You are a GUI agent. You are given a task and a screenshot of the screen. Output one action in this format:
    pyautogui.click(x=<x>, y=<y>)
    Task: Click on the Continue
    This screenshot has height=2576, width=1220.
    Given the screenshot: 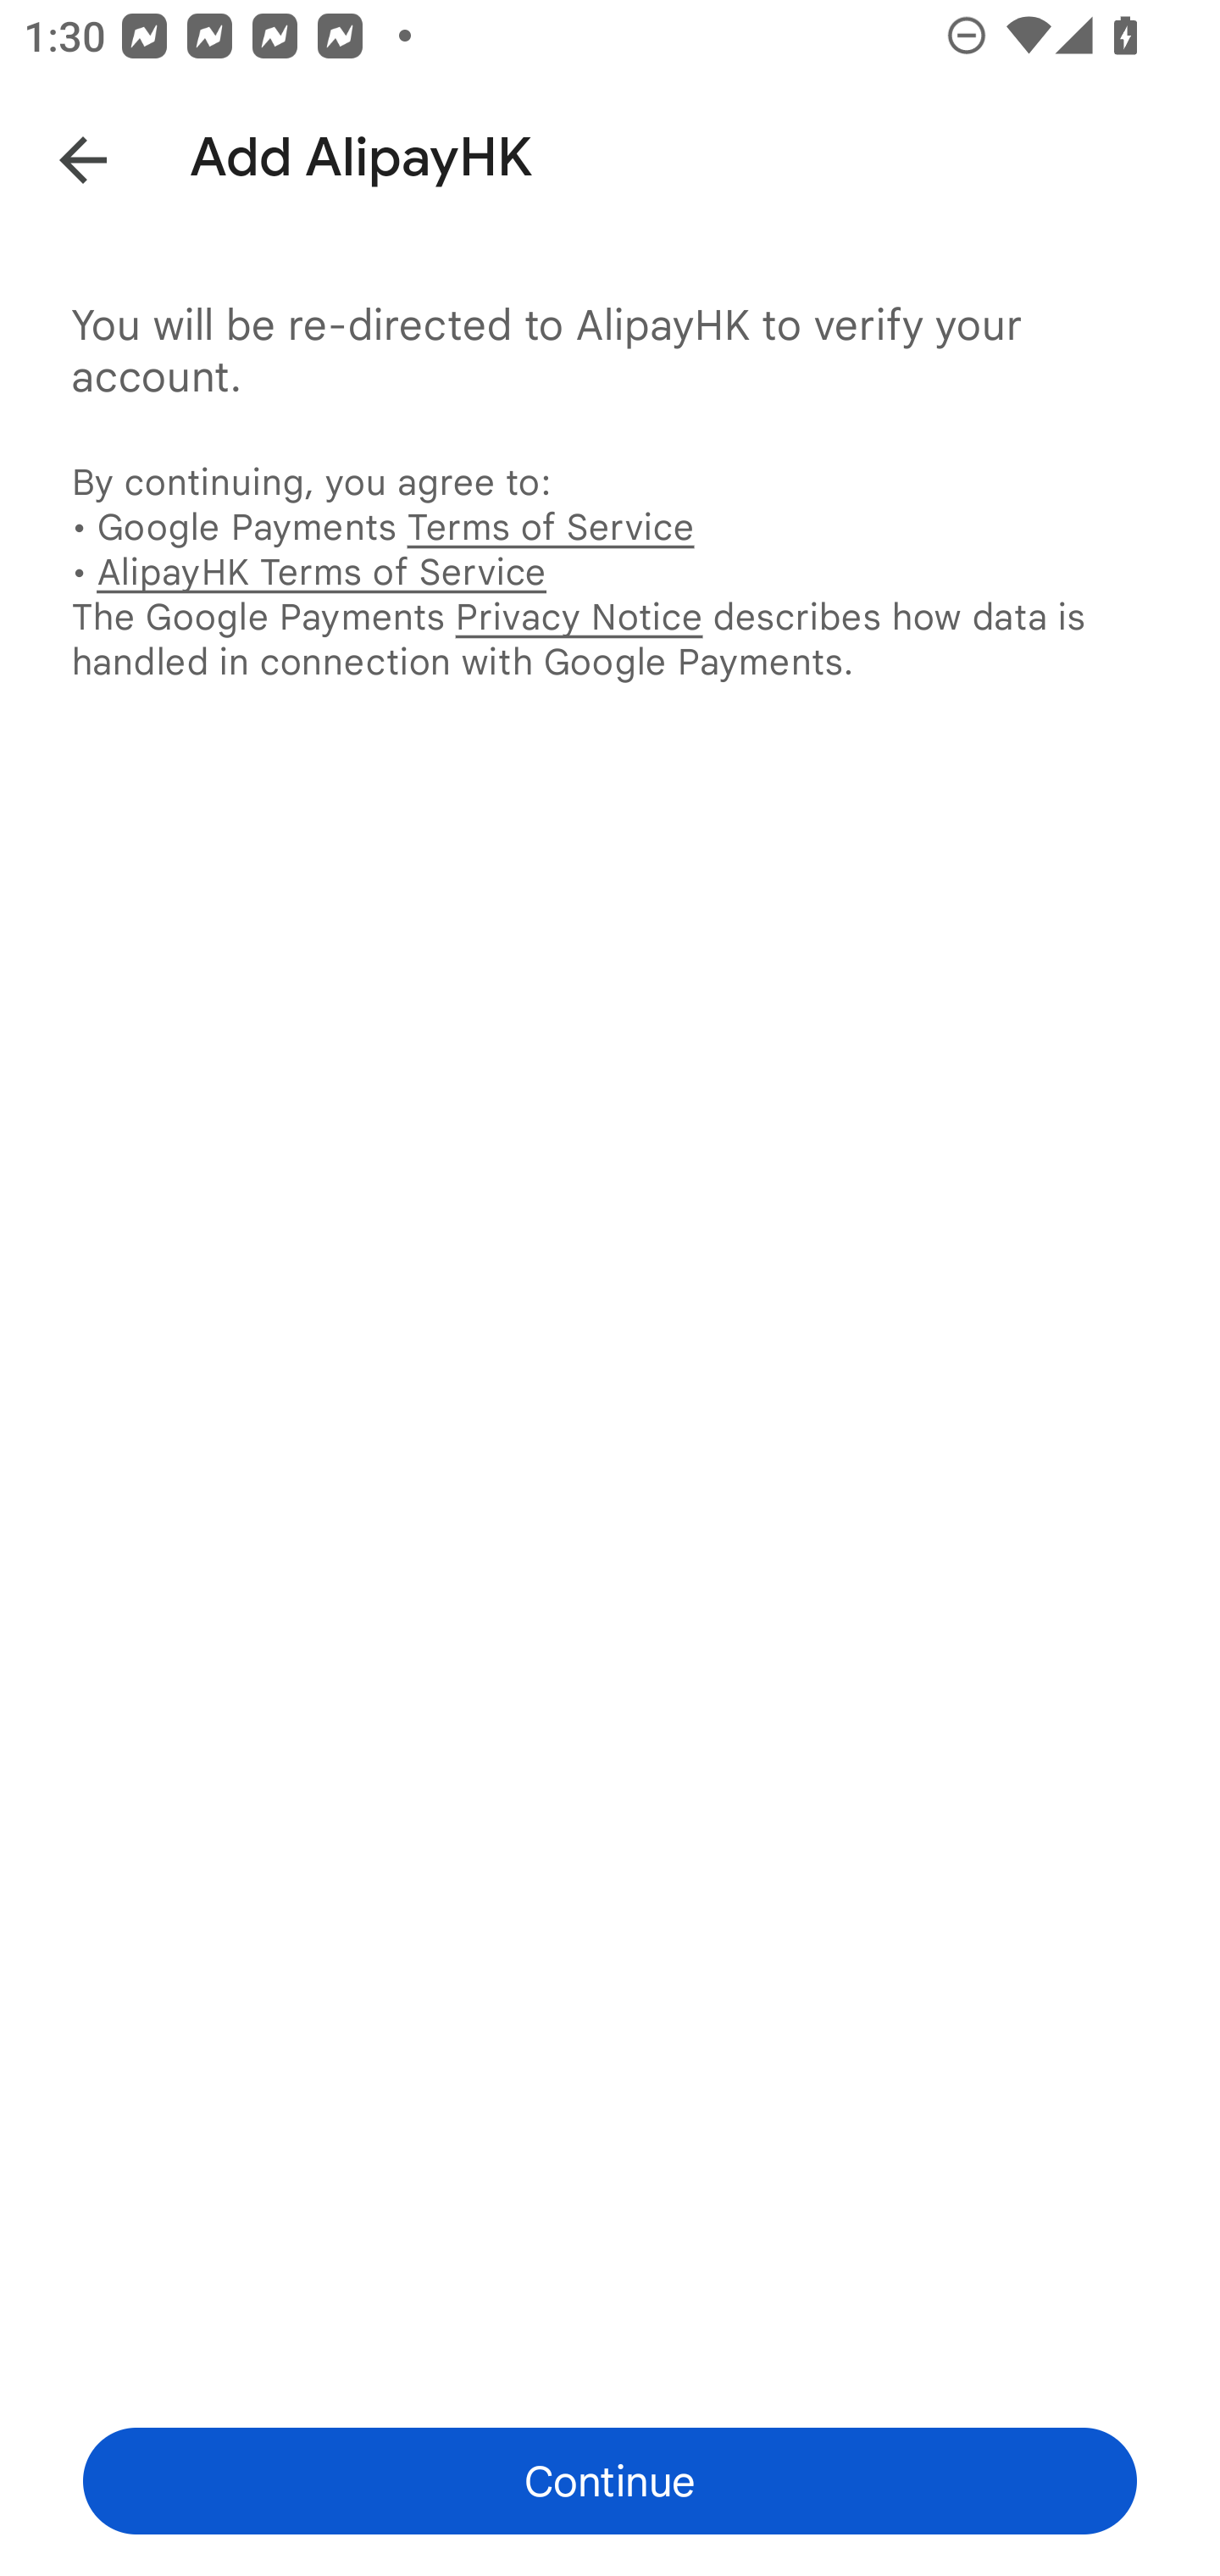 What is the action you would take?
    pyautogui.click(x=610, y=2481)
    